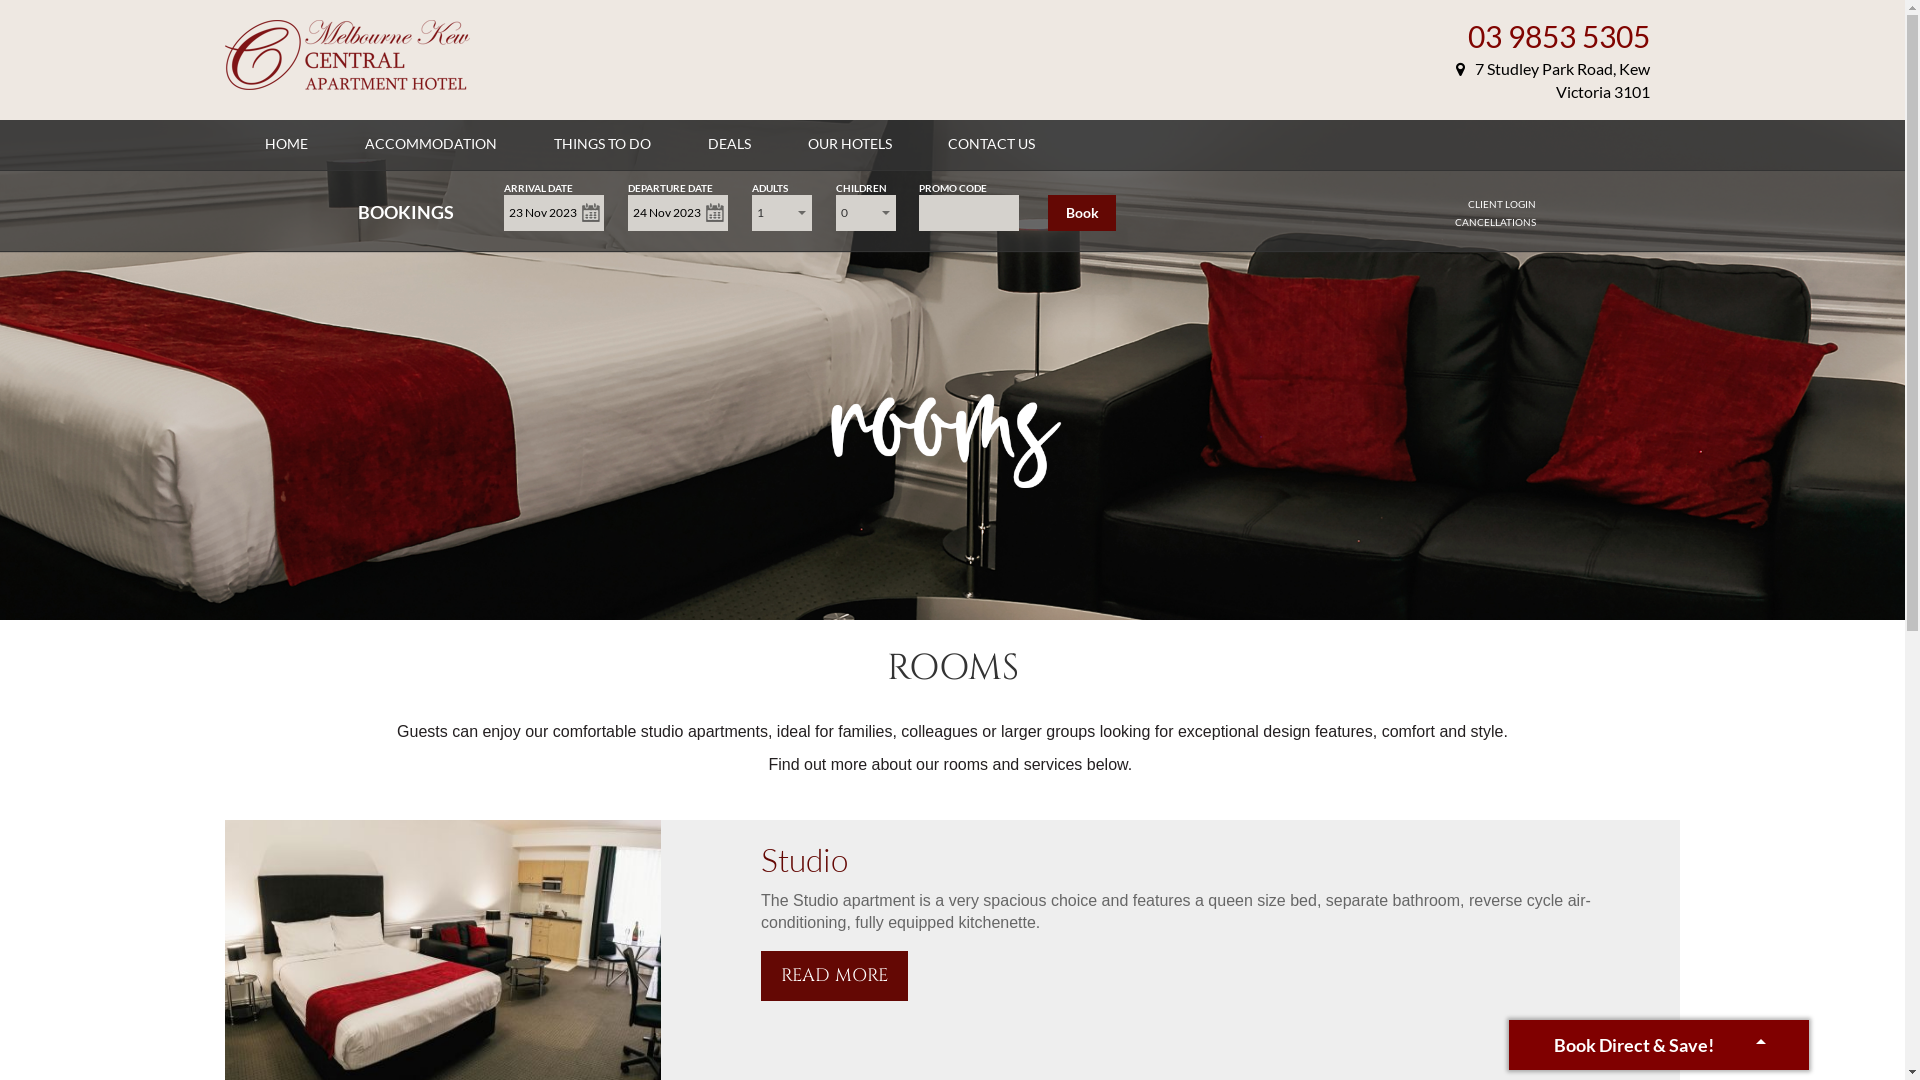  I want to click on 7 Studley Park Road, Kew
Victoria 3101, so click(1553, 80).